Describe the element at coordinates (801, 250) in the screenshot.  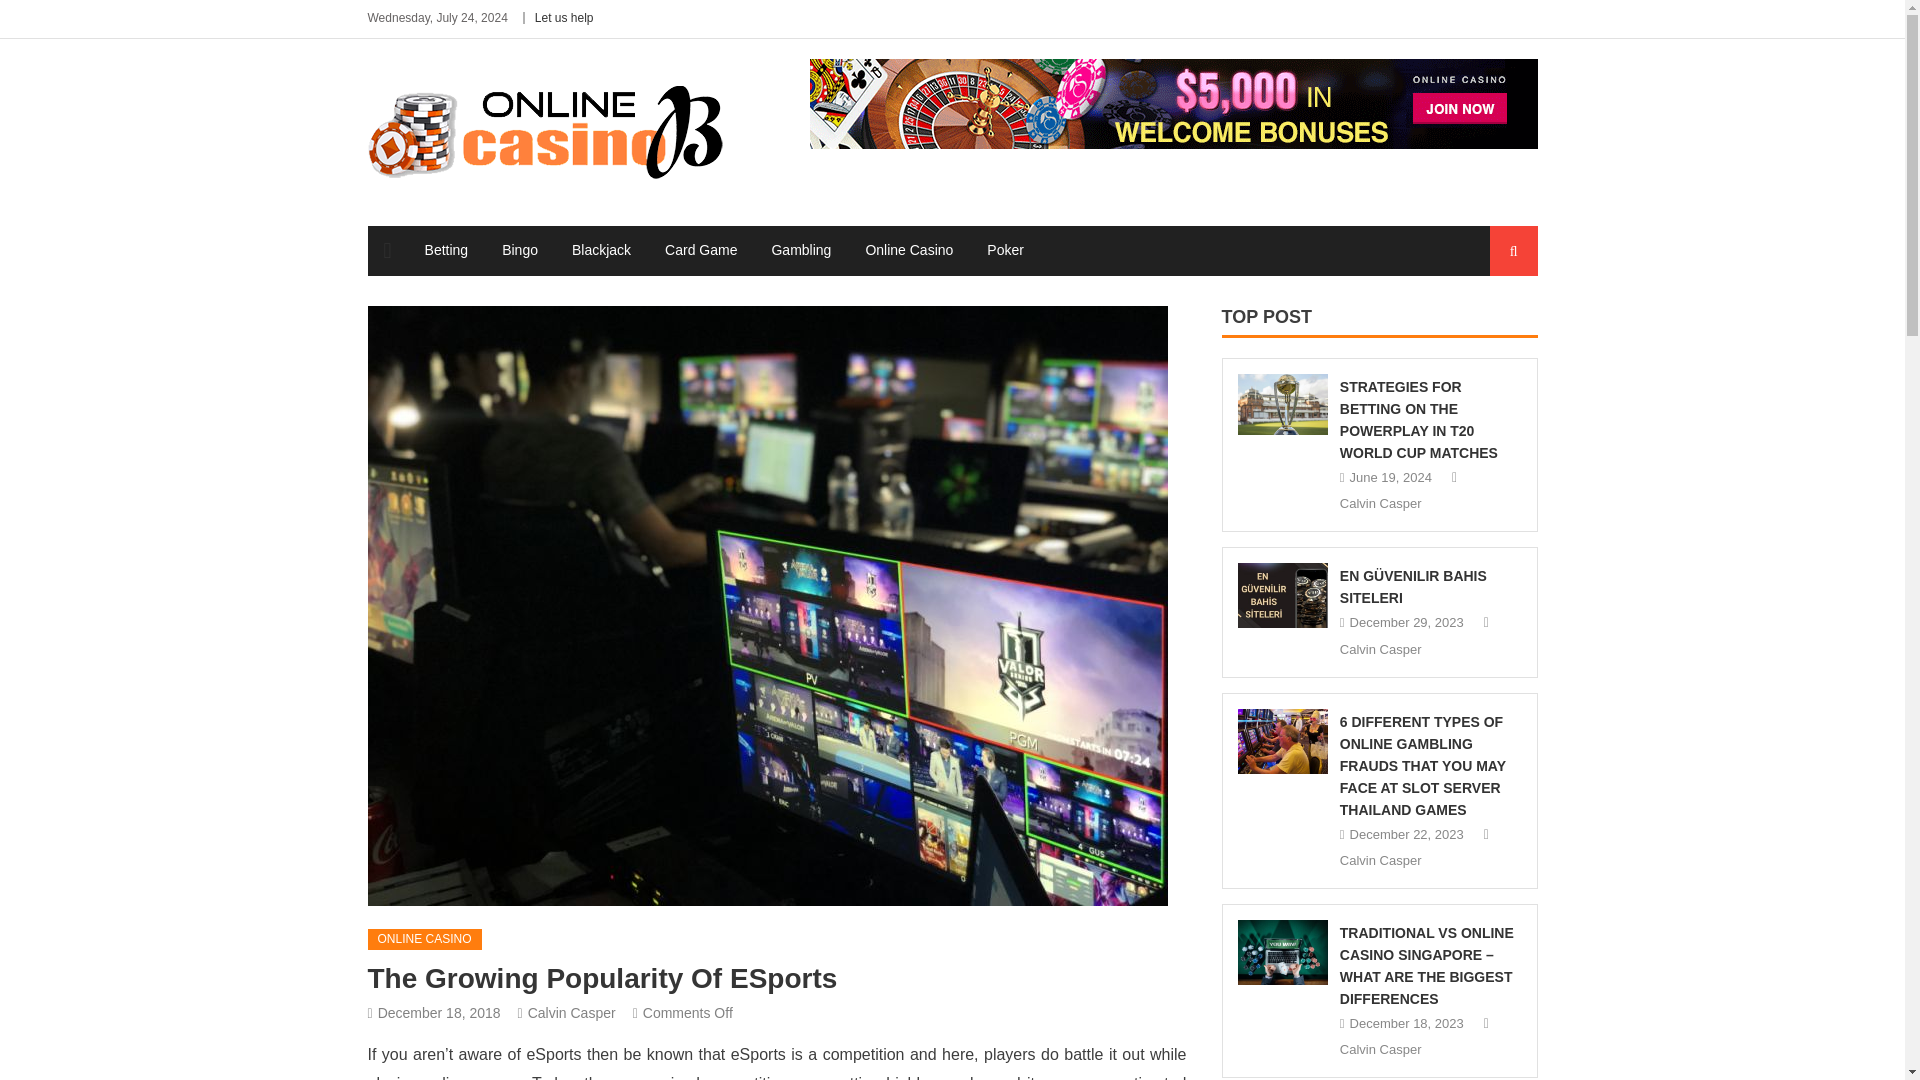
I see `Gambling` at that location.